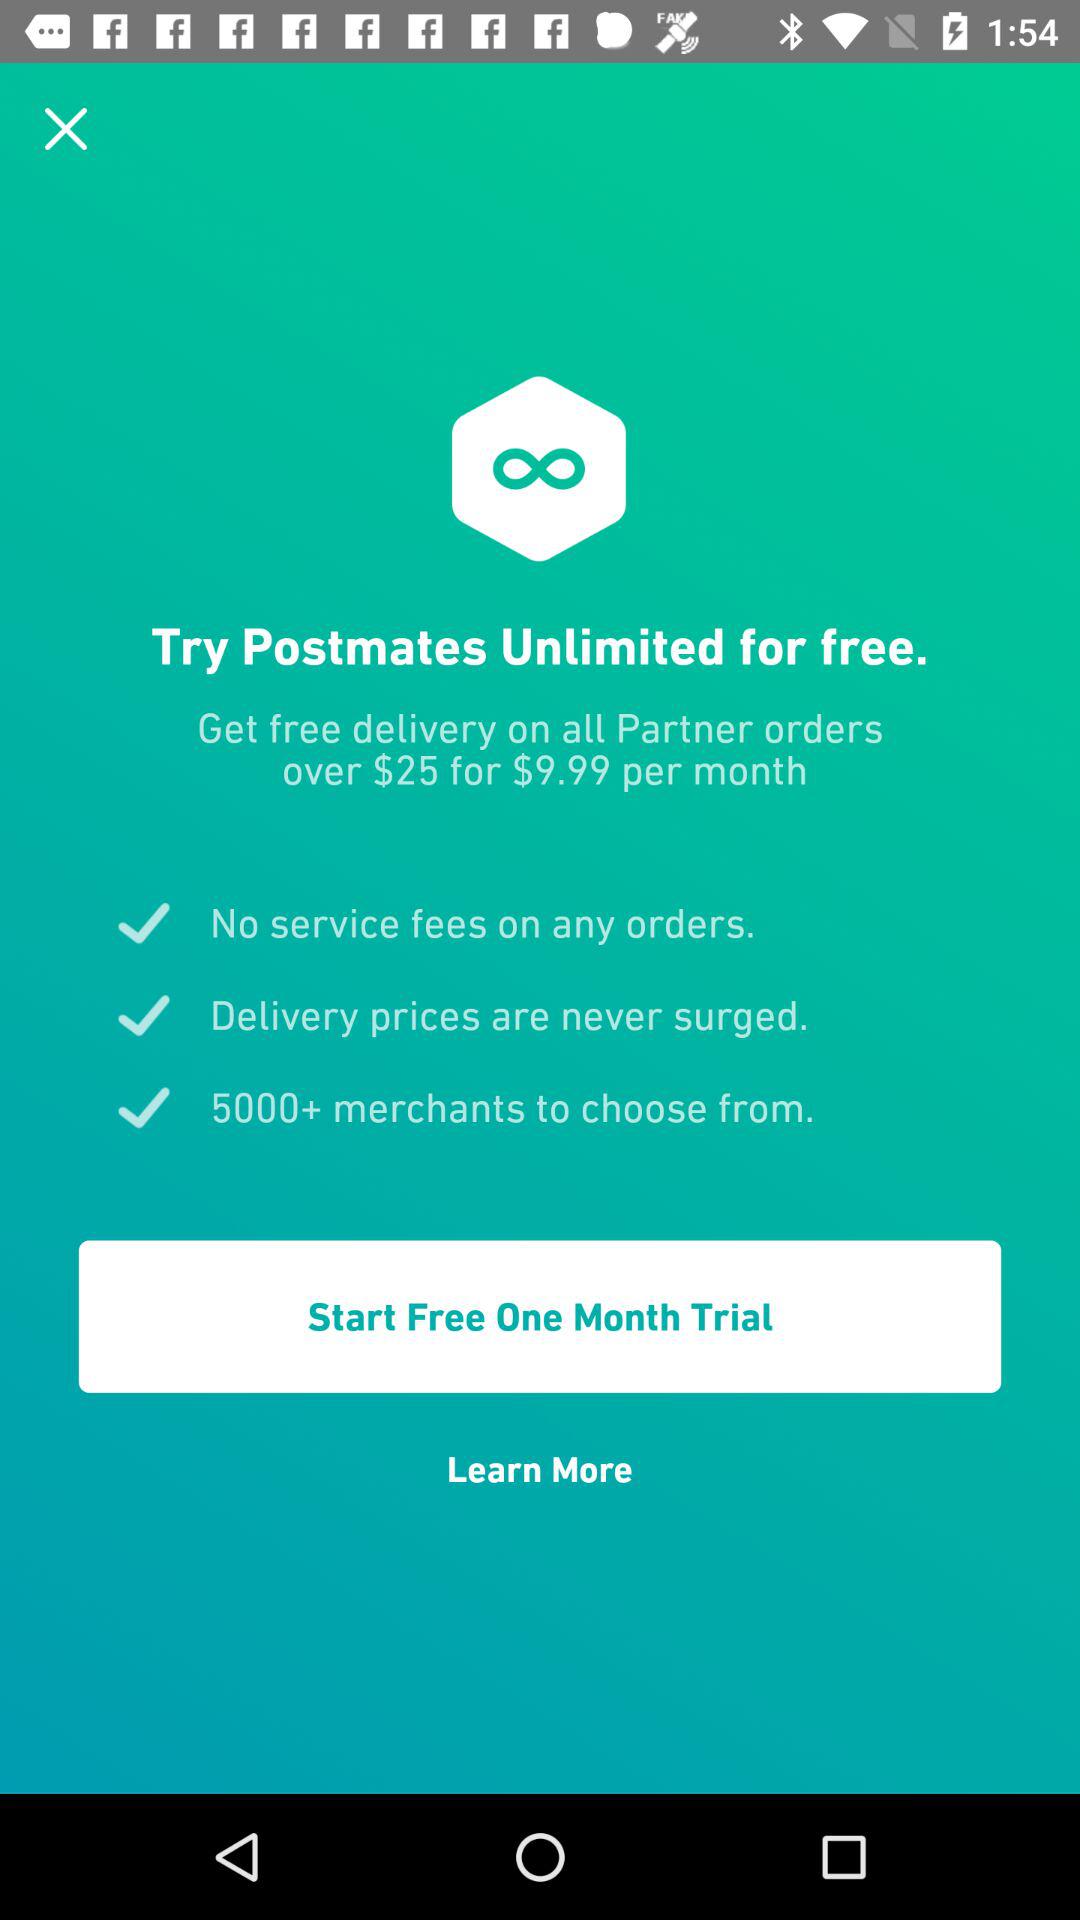 The height and width of the screenshot is (1920, 1080). What do you see at coordinates (540, 1316) in the screenshot?
I see `launch the icon above learn more` at bounding box center [540, 1316].